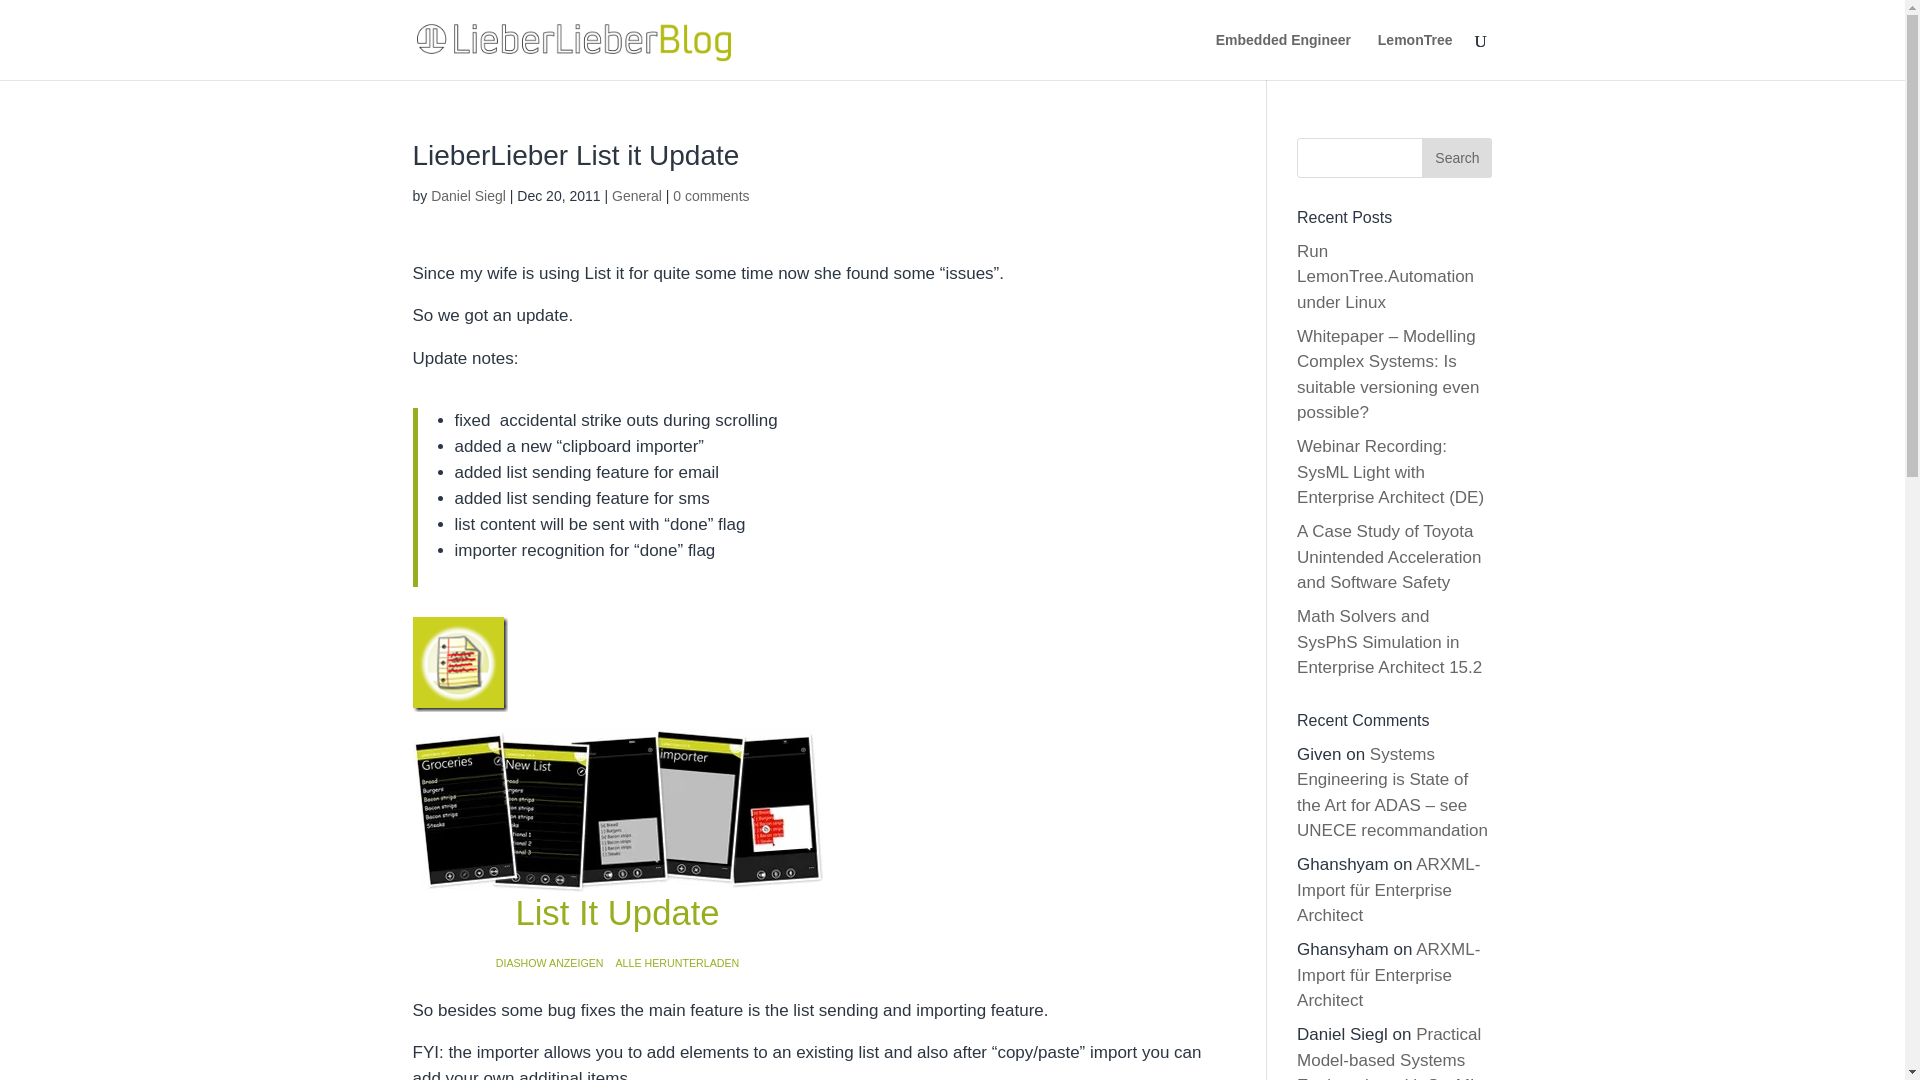 The image size is (1920, 1080). What do you see at coordinates (710, 196) in the screenshot?
I see `0 comments` at bounding box center [710, 196].